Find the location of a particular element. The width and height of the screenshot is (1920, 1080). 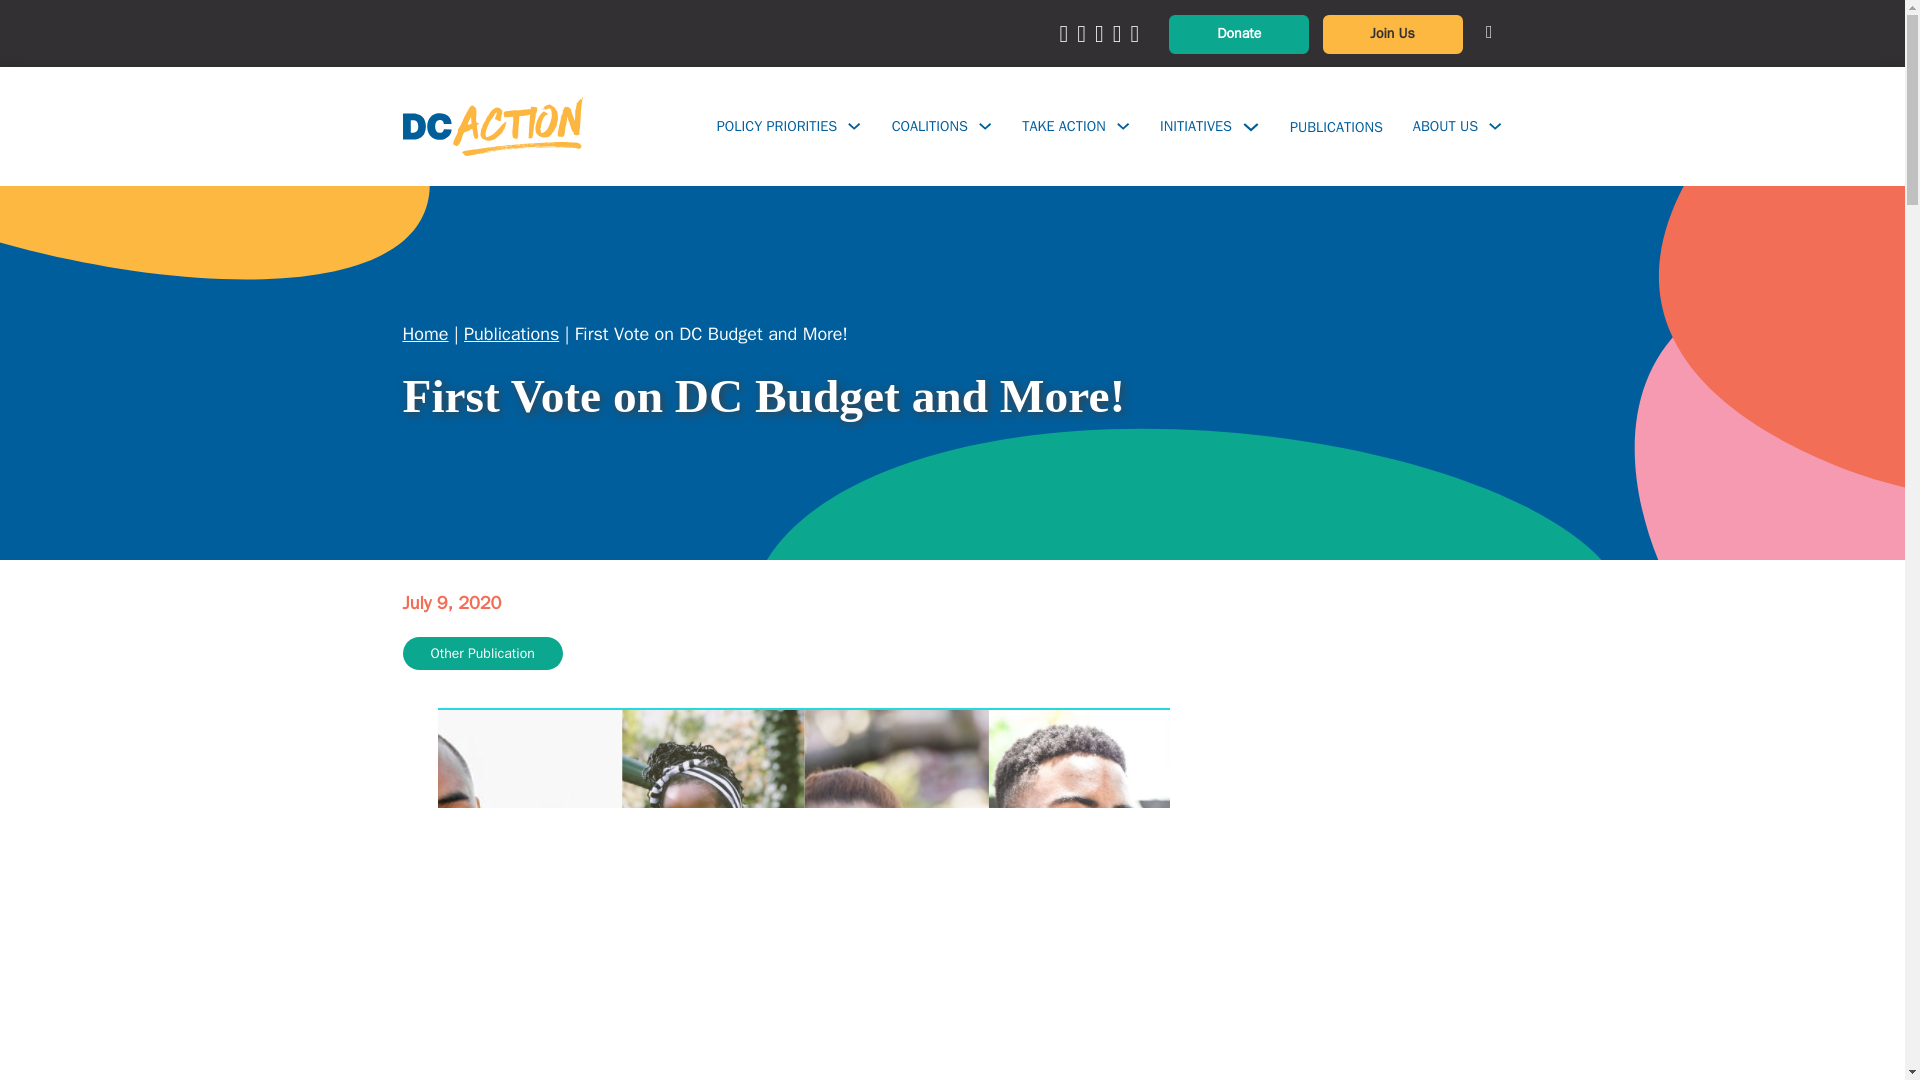

Join Us is located at coordinates (1392, 34).